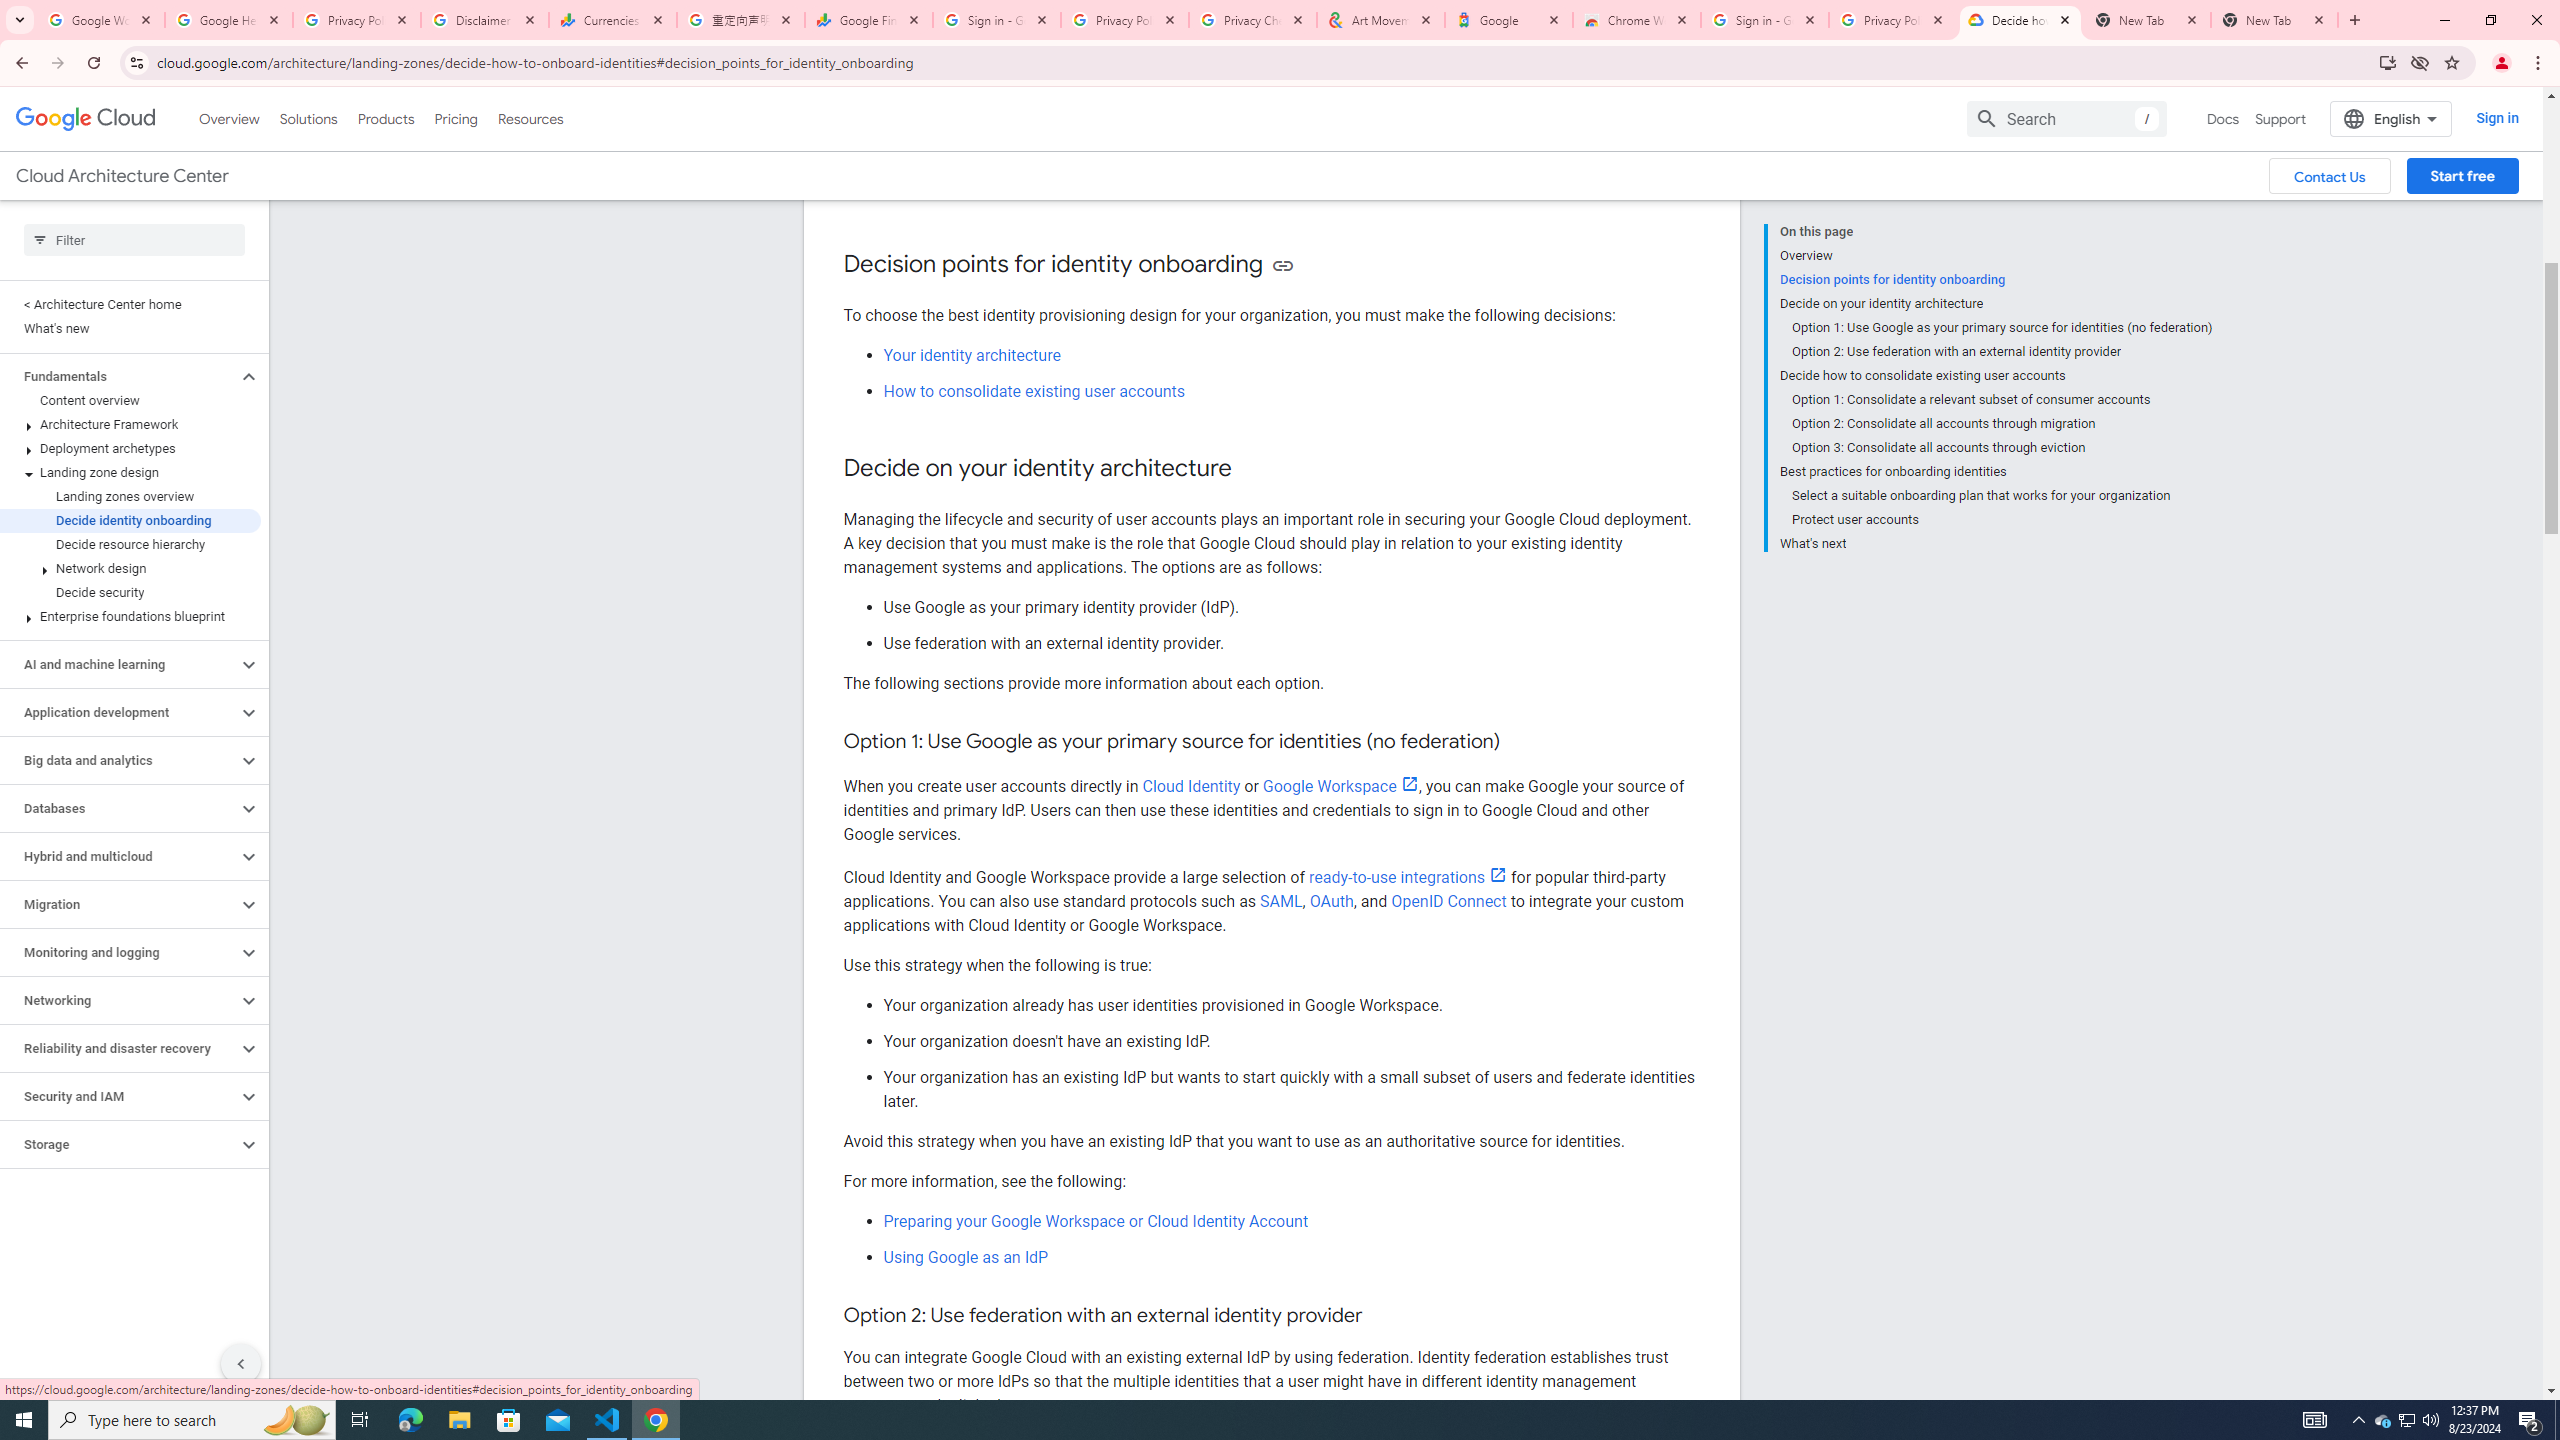  I want to click on Solutions, so click(308, 118).